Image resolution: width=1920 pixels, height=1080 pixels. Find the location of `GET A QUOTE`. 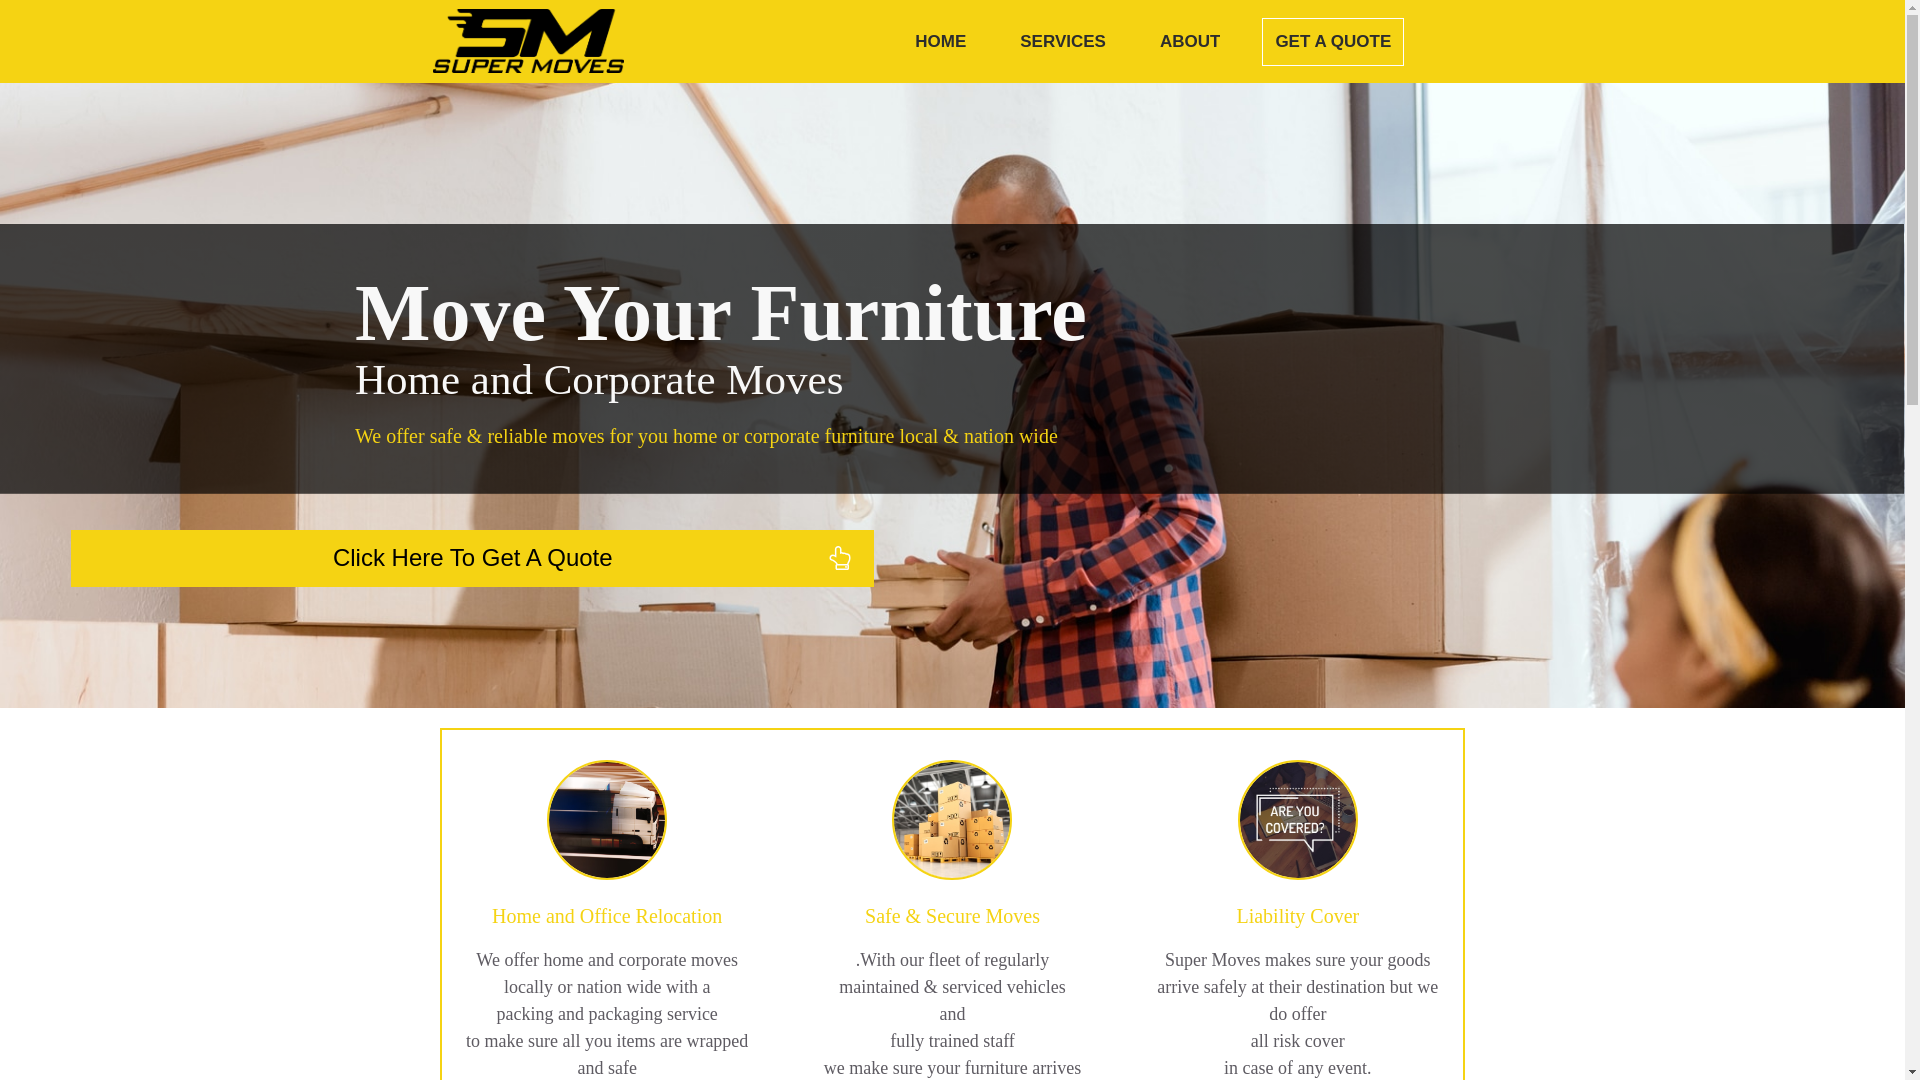

GET A QUOTE is located at coordinates (1332, 42).